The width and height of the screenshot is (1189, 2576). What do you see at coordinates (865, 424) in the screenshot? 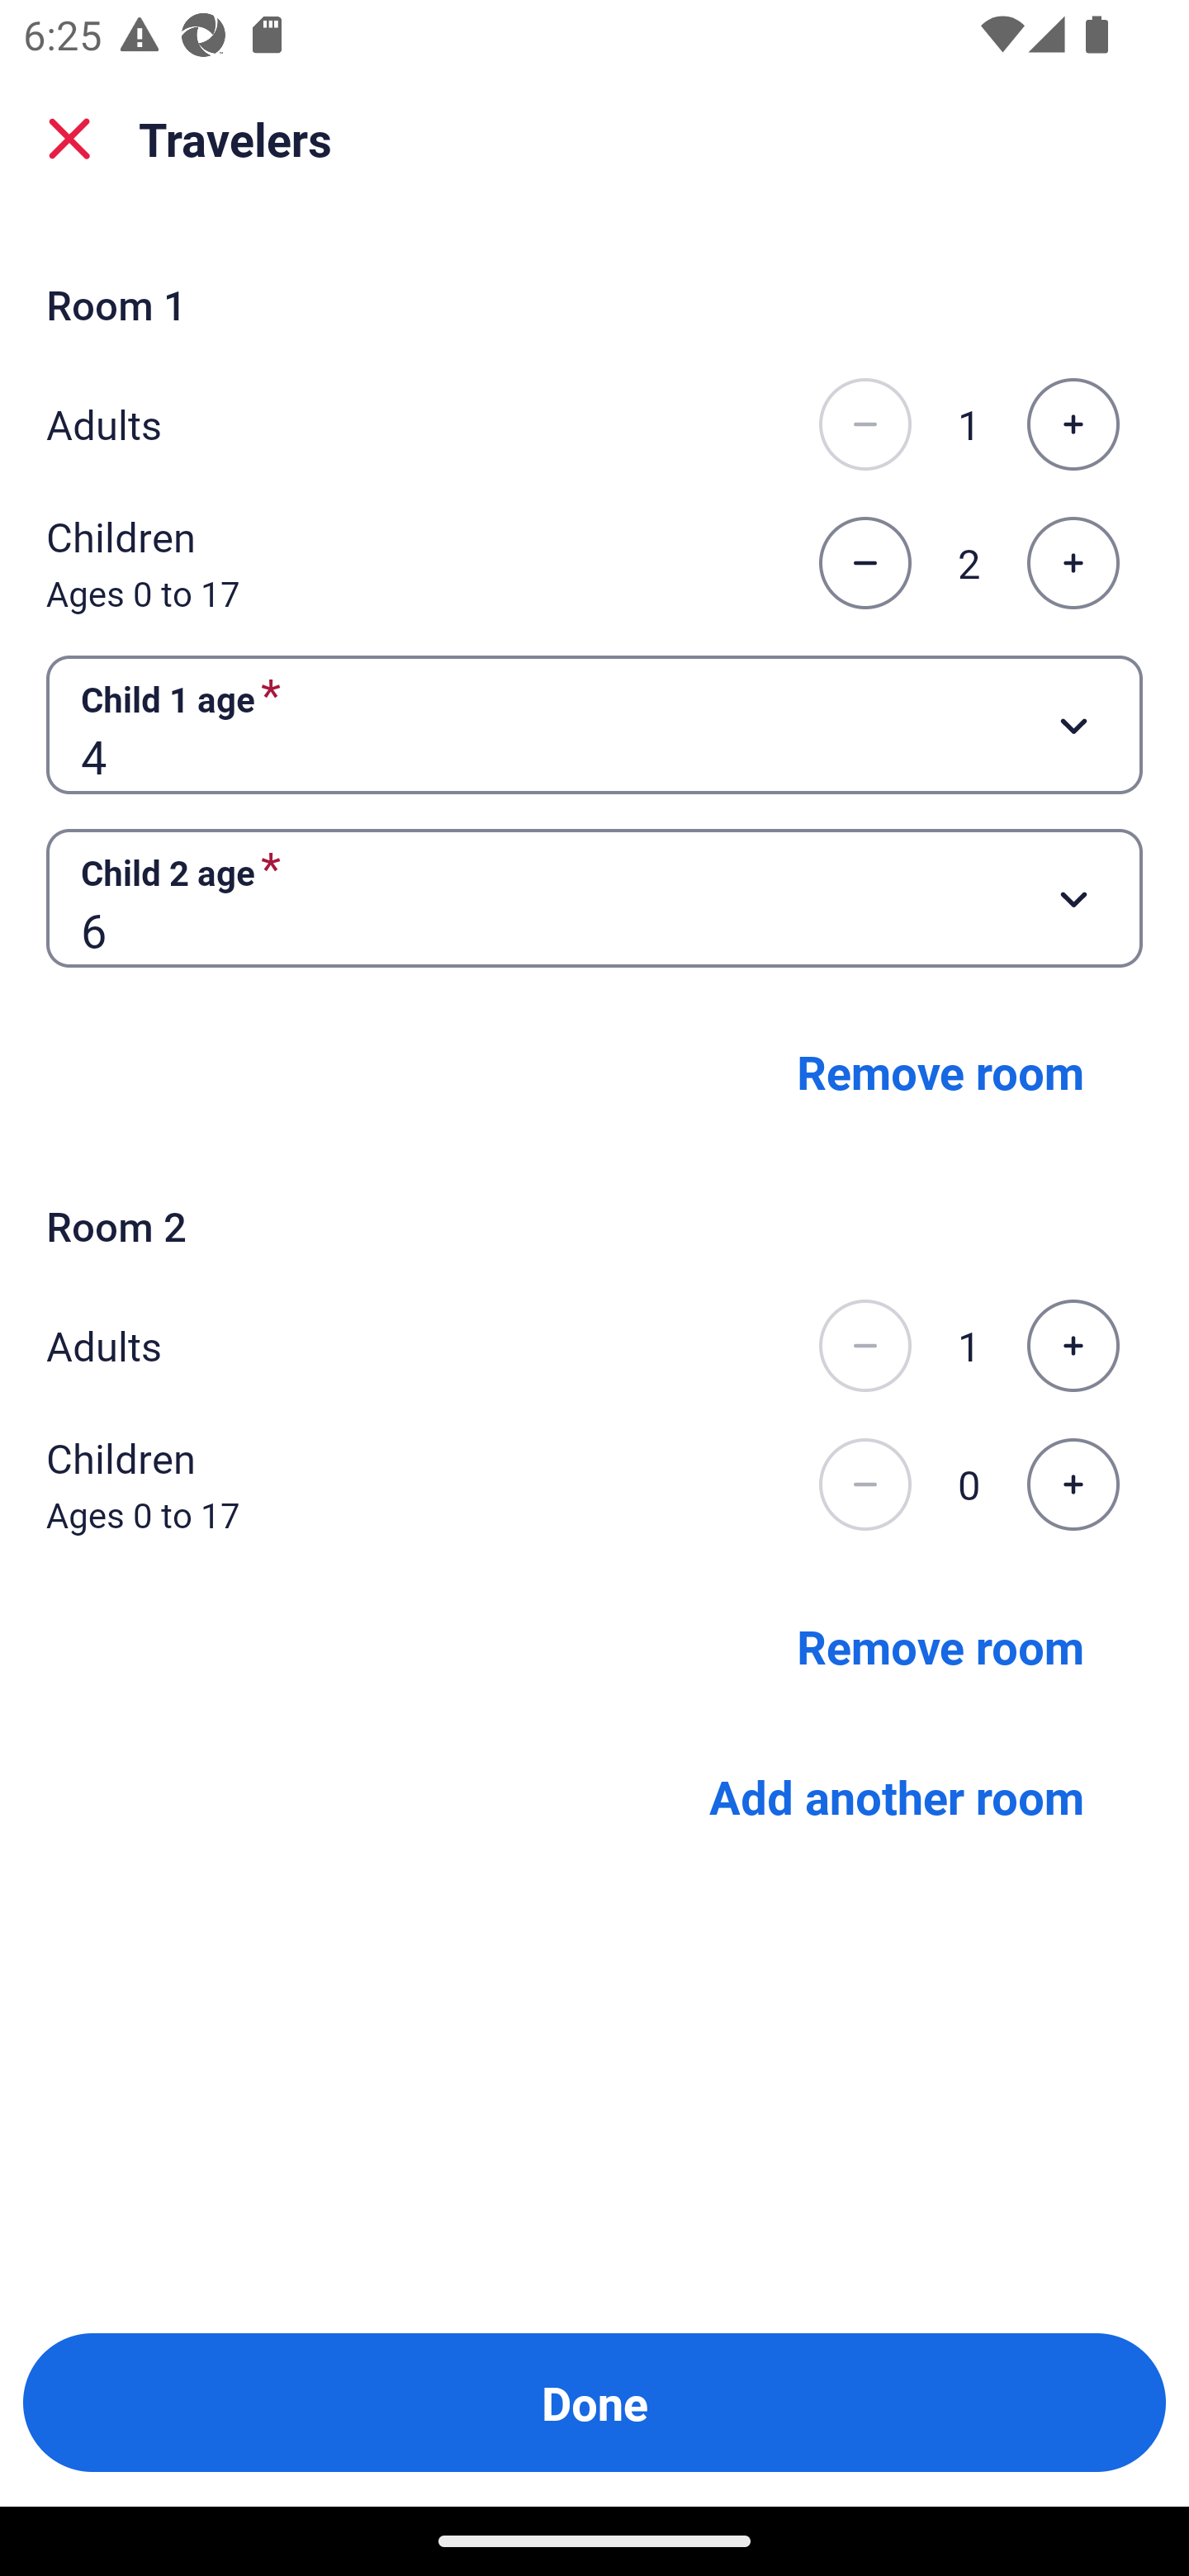
I see `Decrease the number of adults` at bounding box center [865, 424].